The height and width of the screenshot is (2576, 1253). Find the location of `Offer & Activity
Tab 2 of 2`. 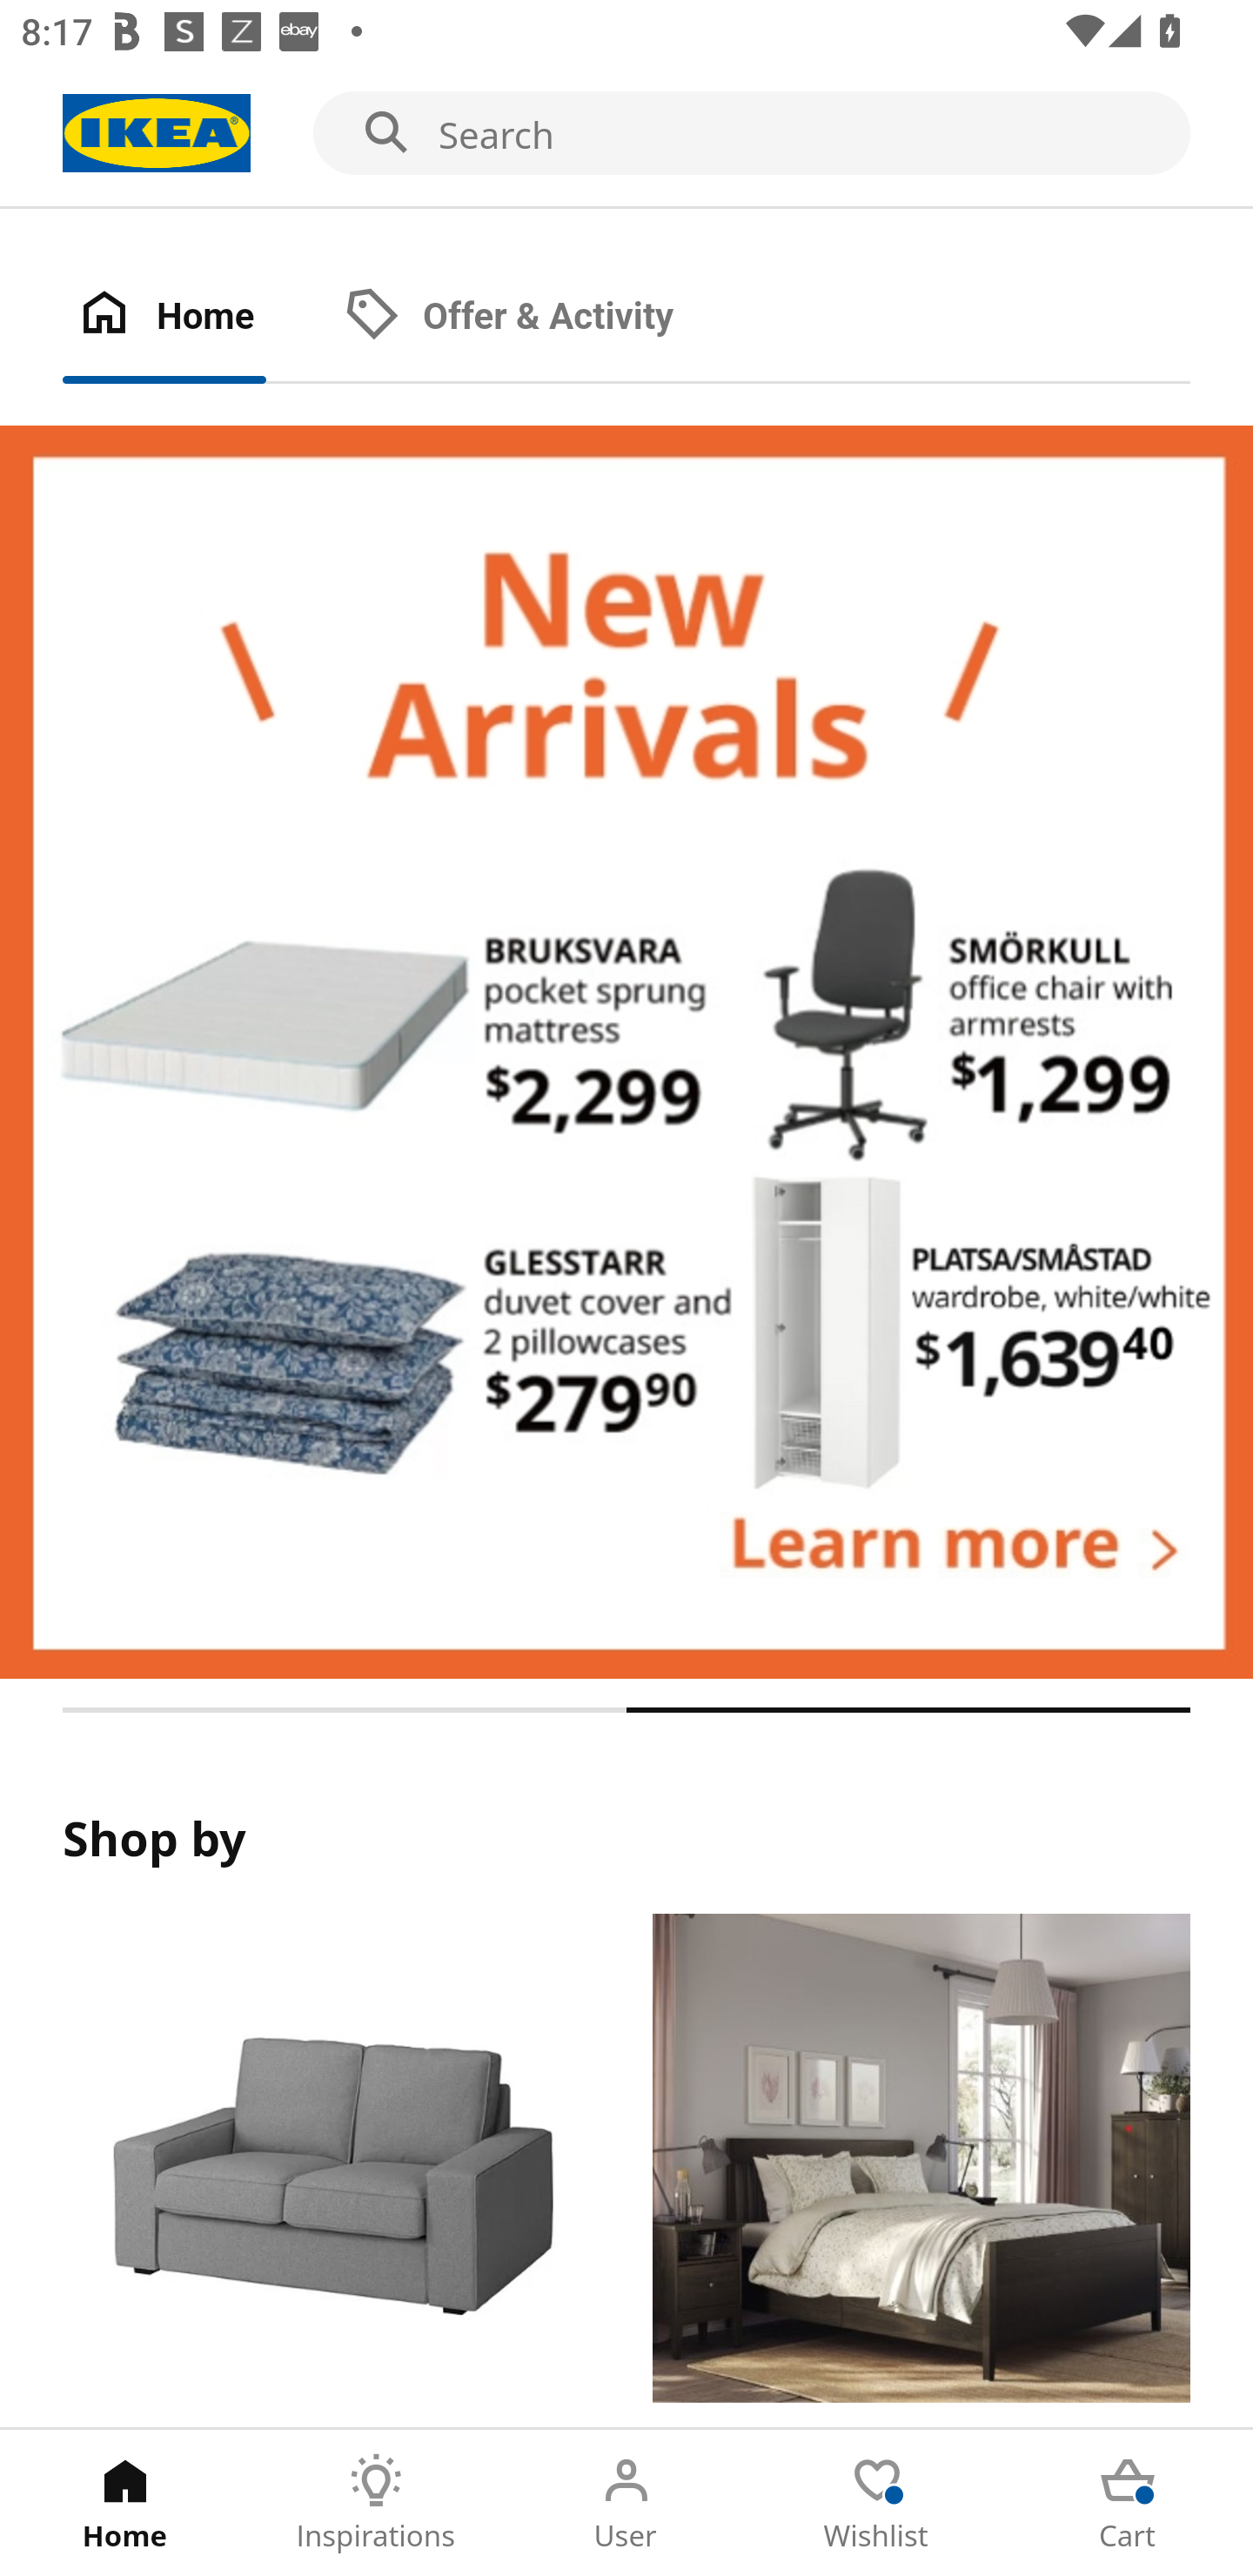

Offer & Activity
Tab 2 of 2 is located at coordinates (539, 317).